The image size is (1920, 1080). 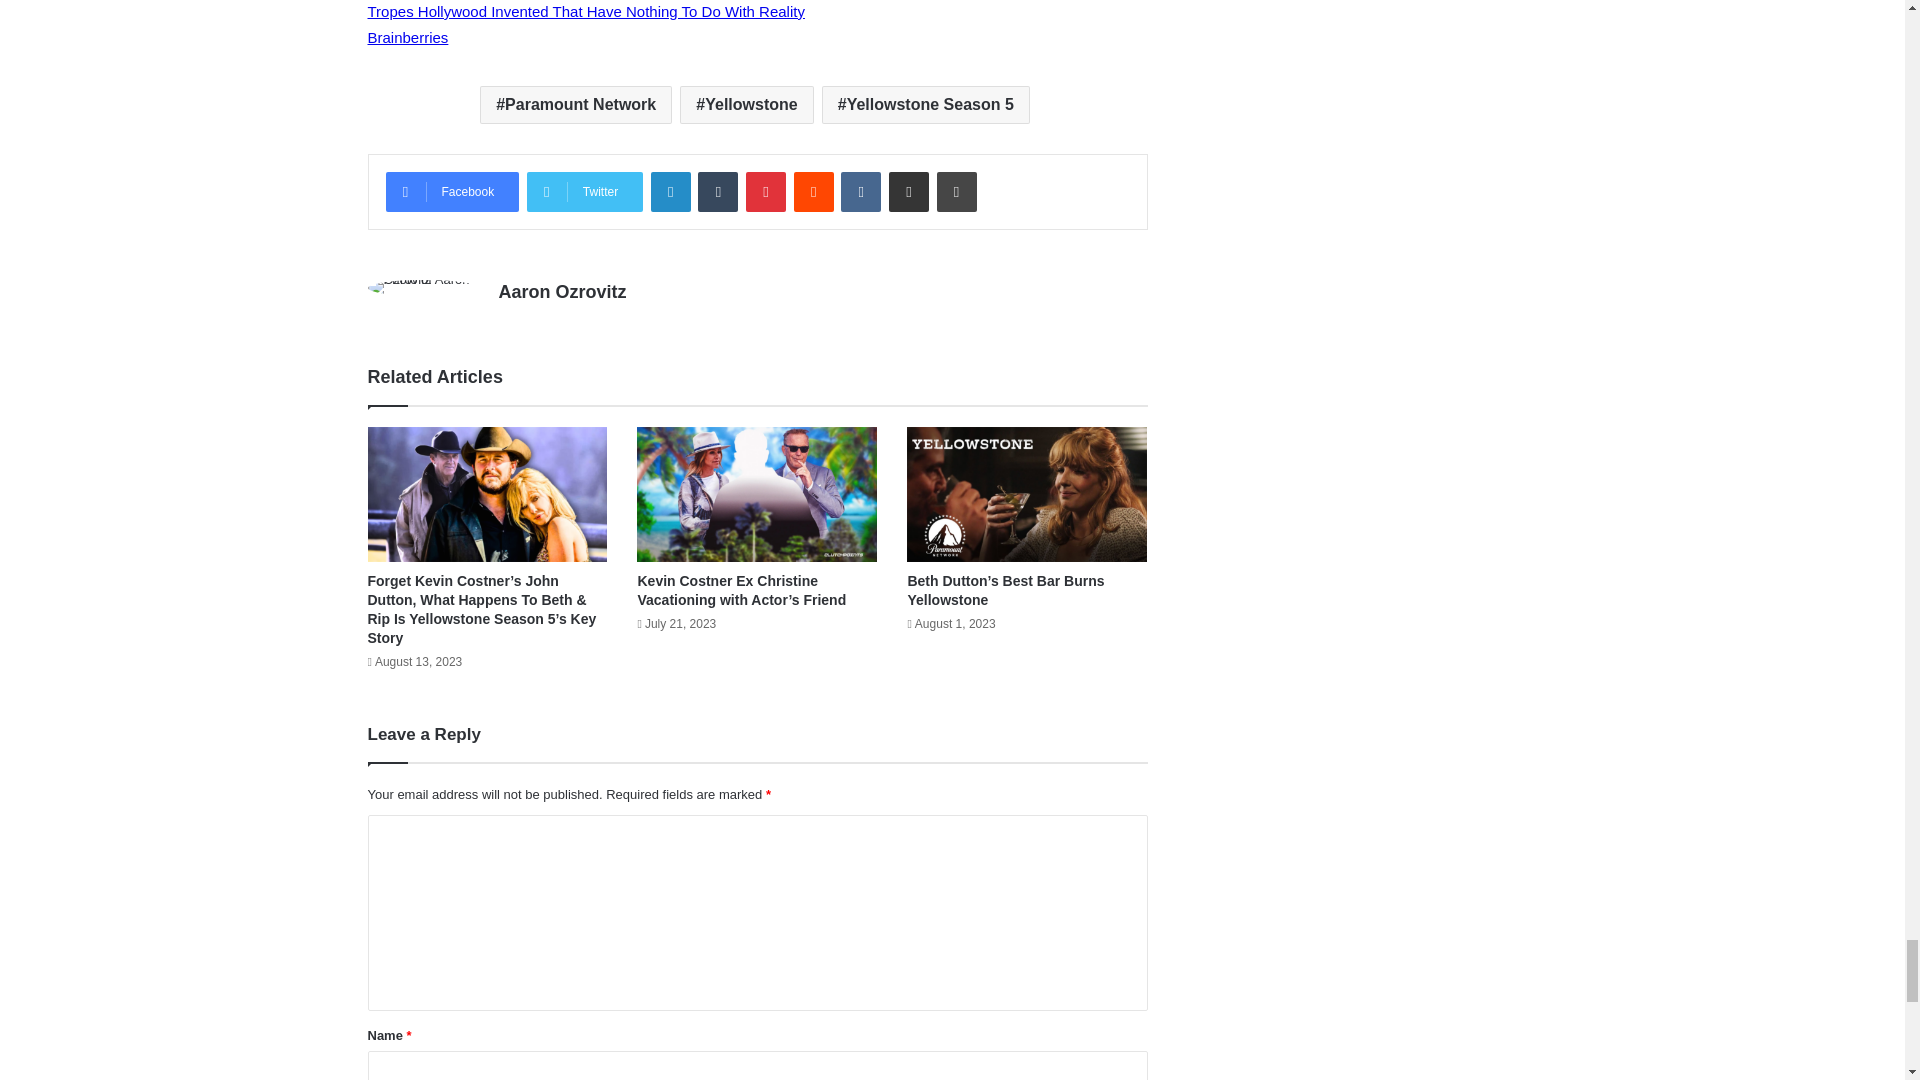 I want to click on Yellowstone Season 5, so click(x=925, y=105).